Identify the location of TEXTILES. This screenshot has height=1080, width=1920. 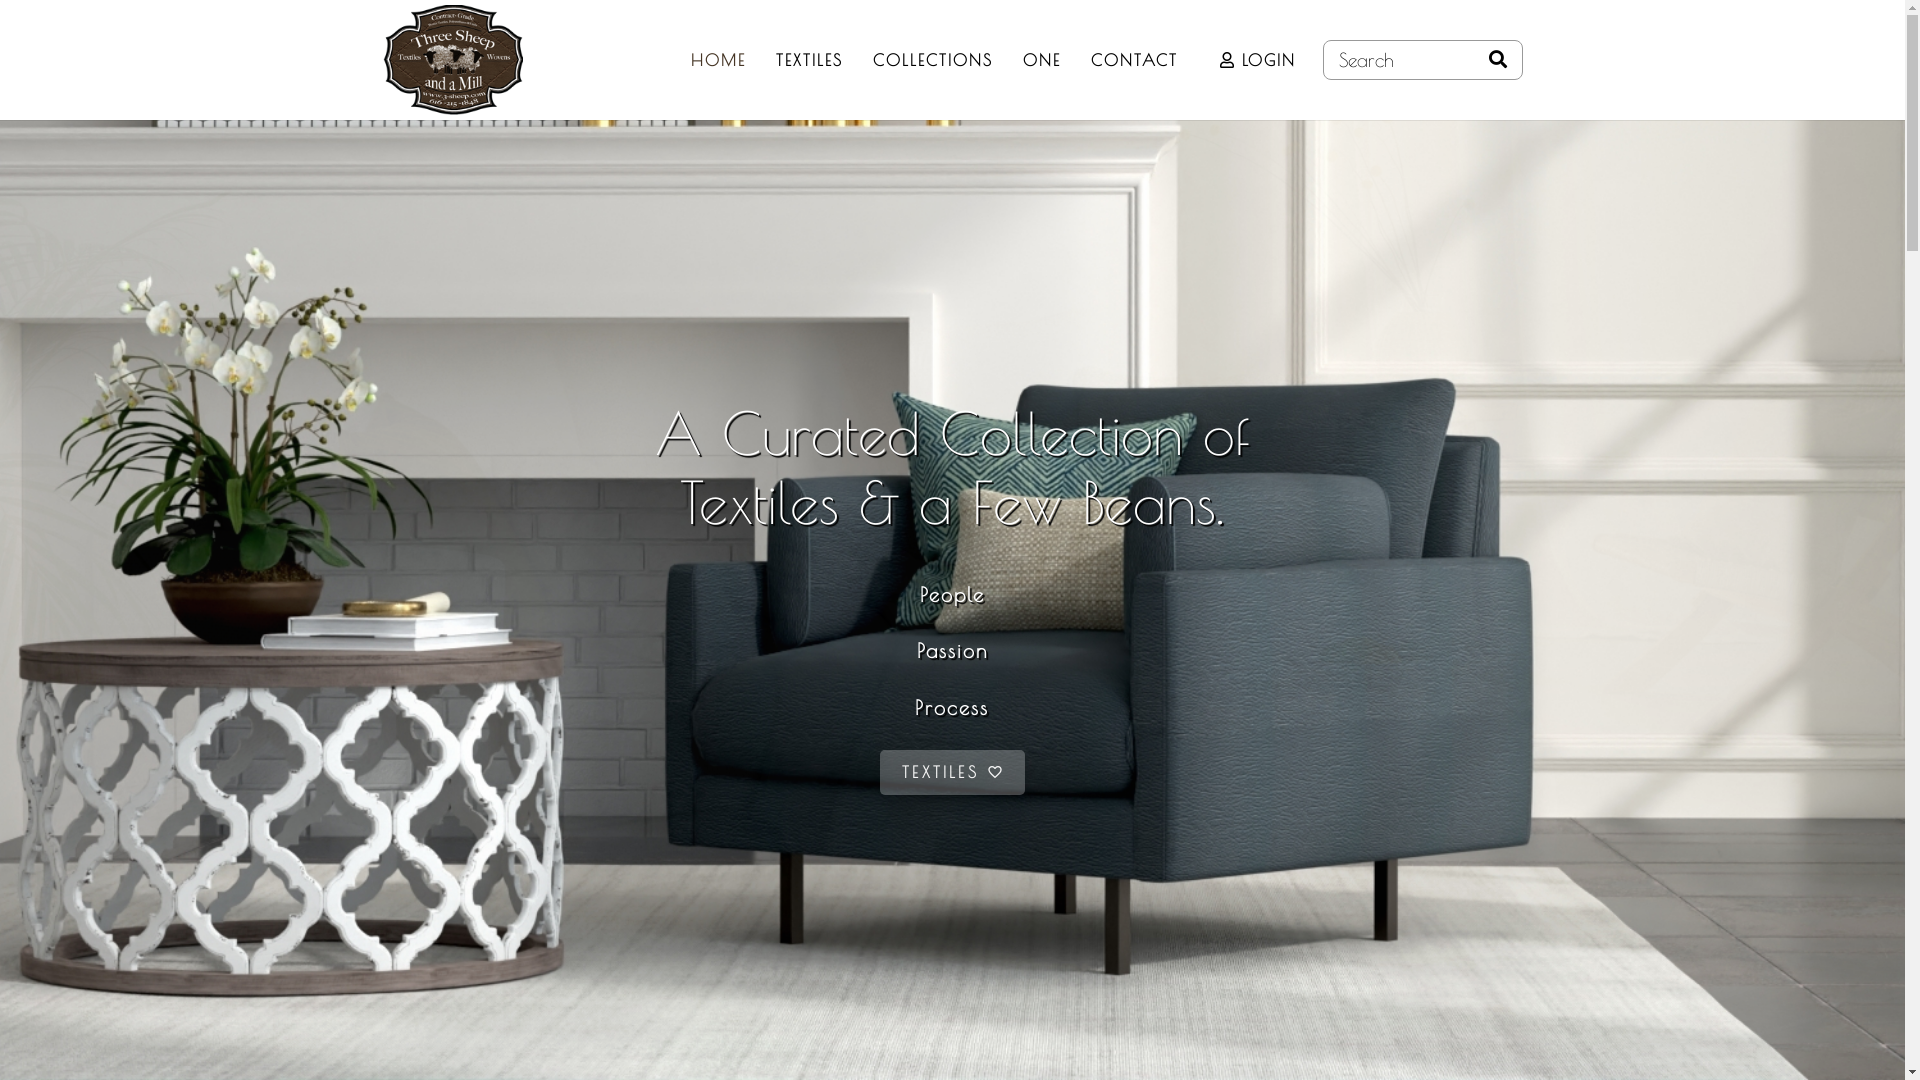
(810, 60).